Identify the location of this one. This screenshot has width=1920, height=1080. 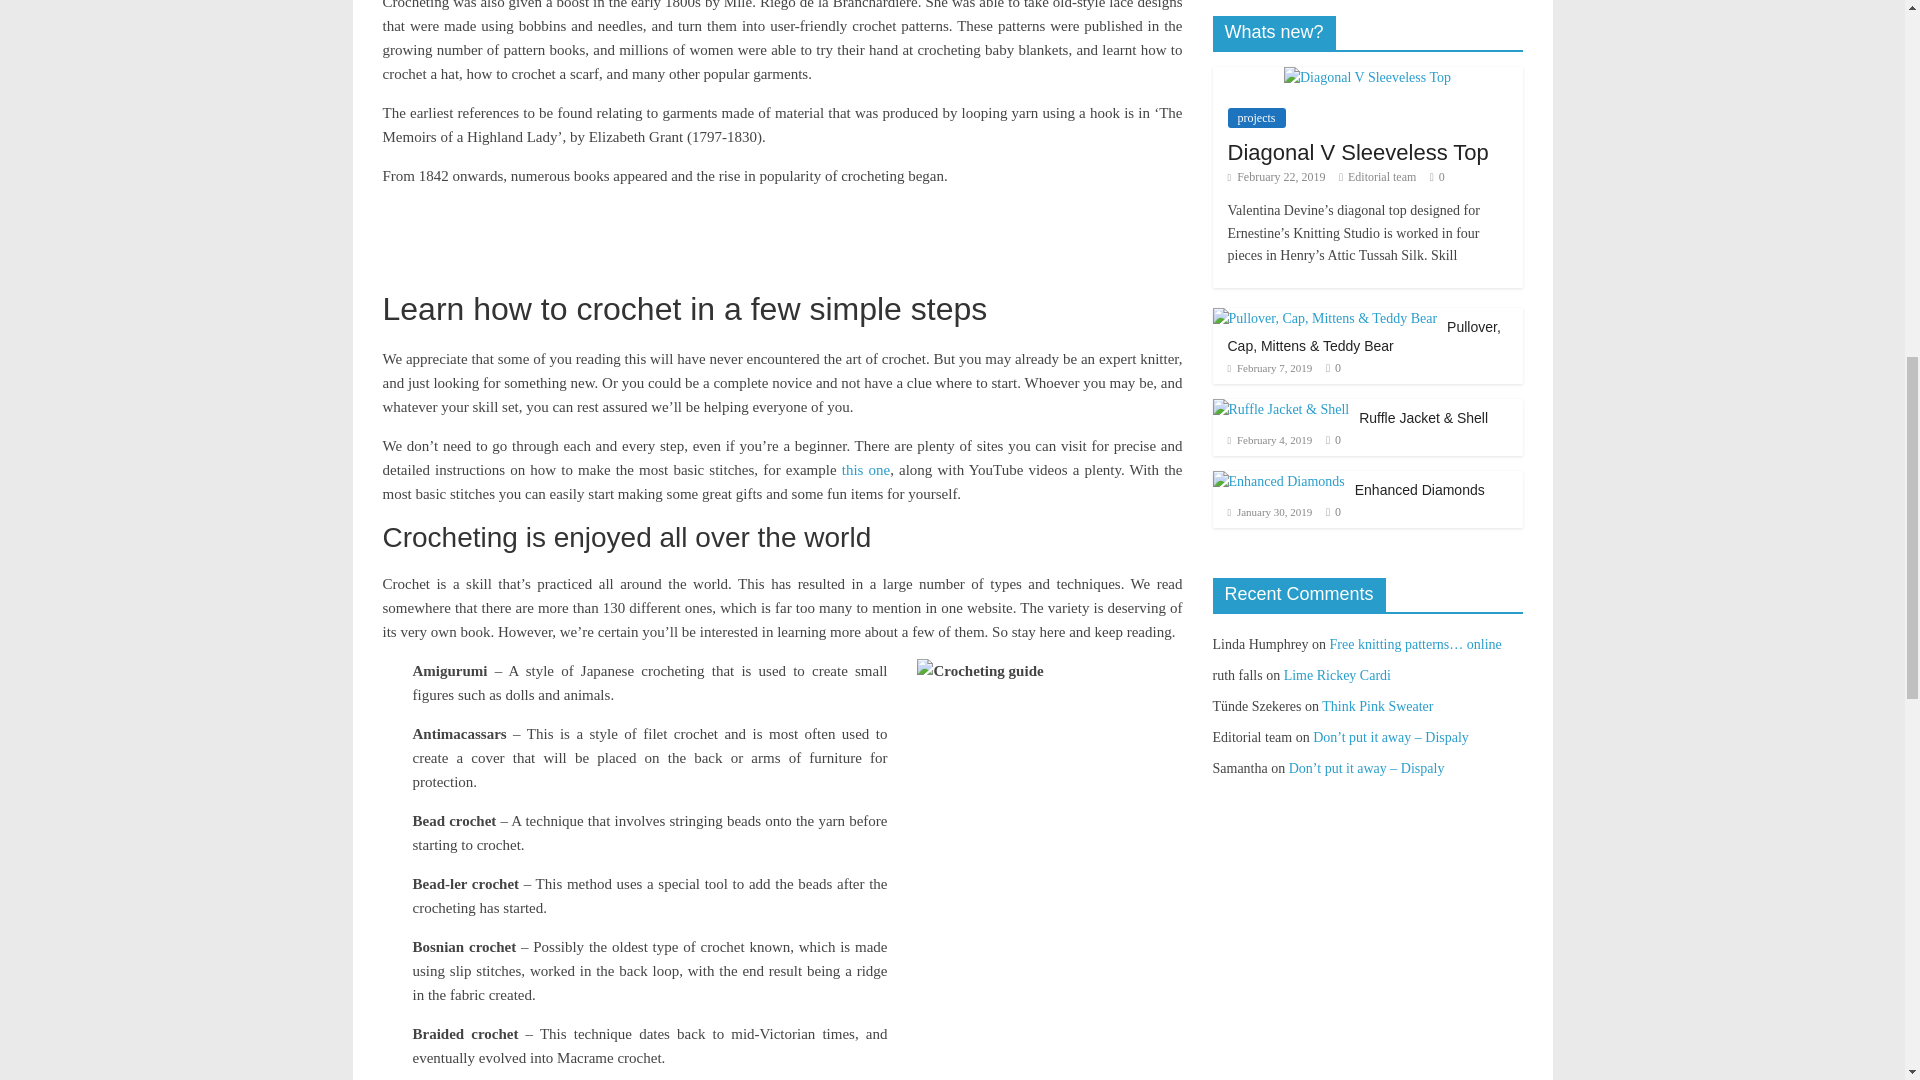
(866, 470).